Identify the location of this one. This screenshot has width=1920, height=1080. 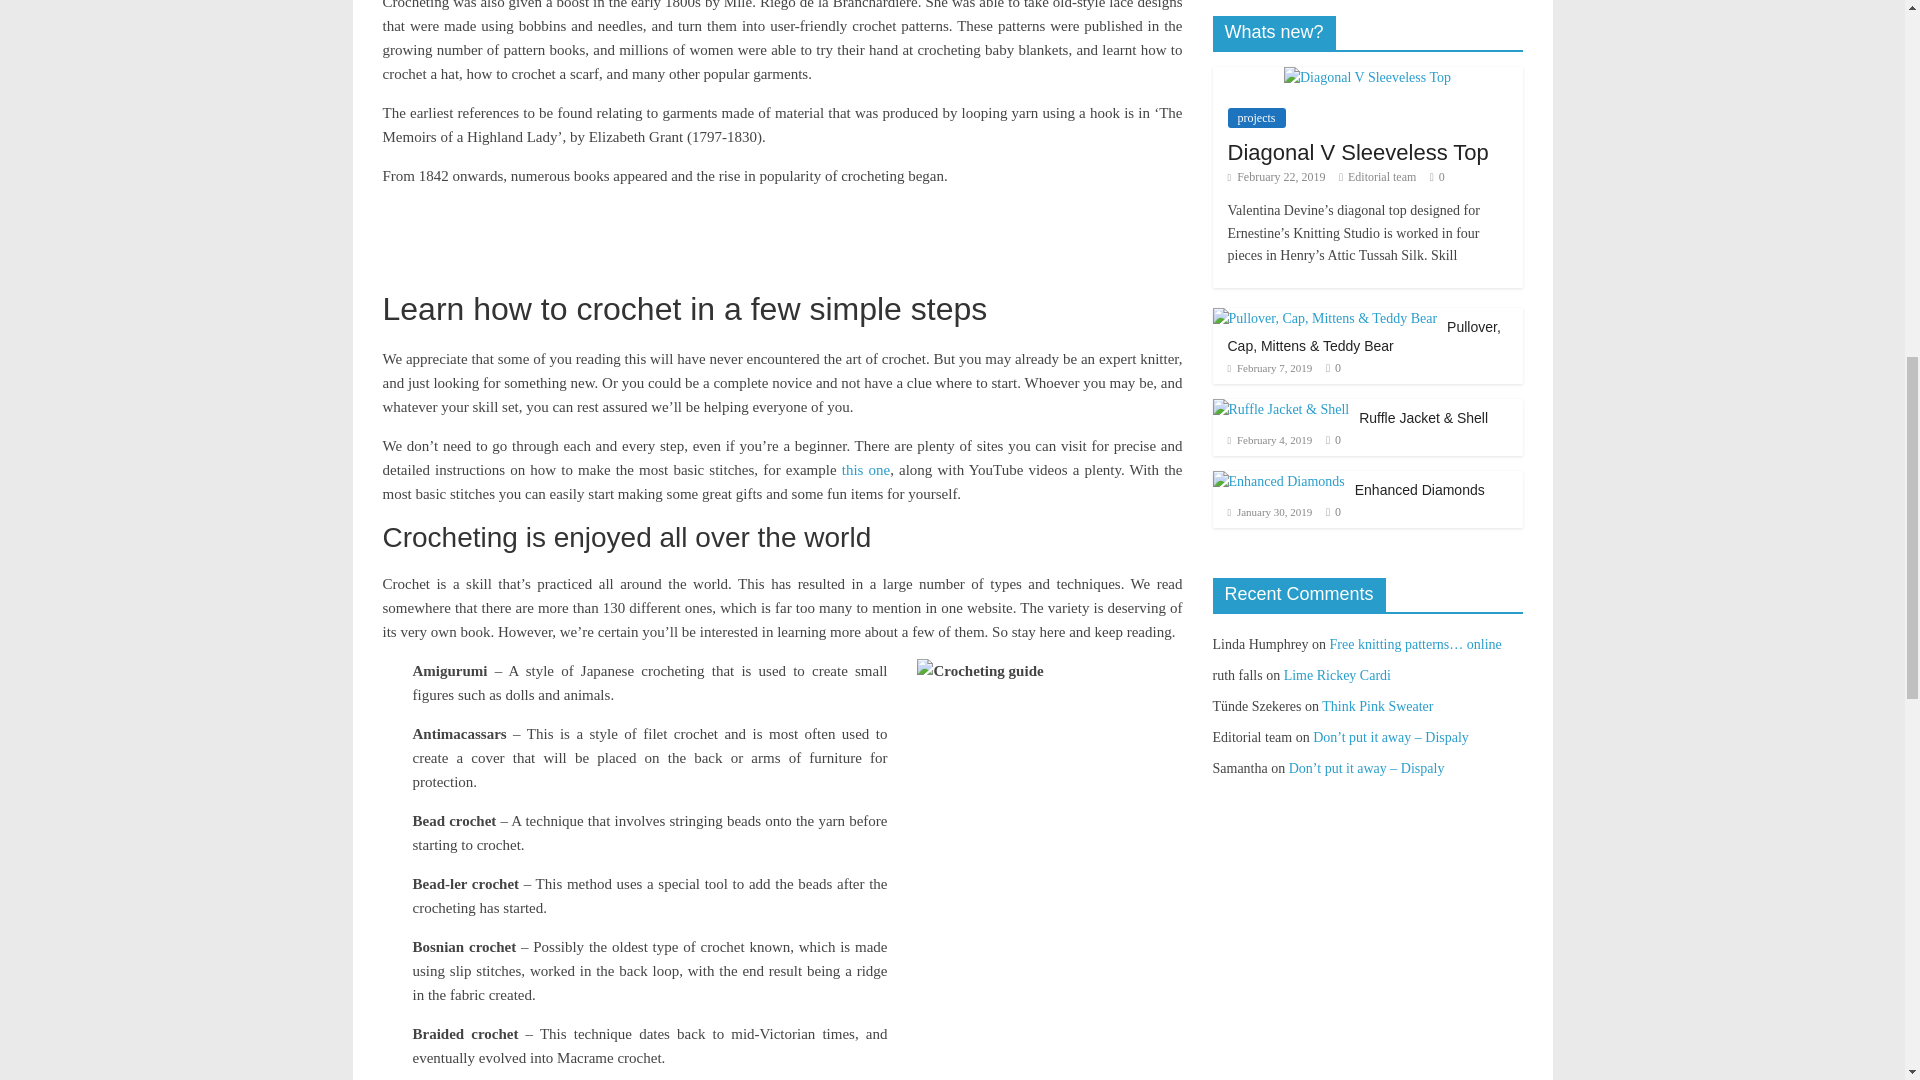
(866, 470).